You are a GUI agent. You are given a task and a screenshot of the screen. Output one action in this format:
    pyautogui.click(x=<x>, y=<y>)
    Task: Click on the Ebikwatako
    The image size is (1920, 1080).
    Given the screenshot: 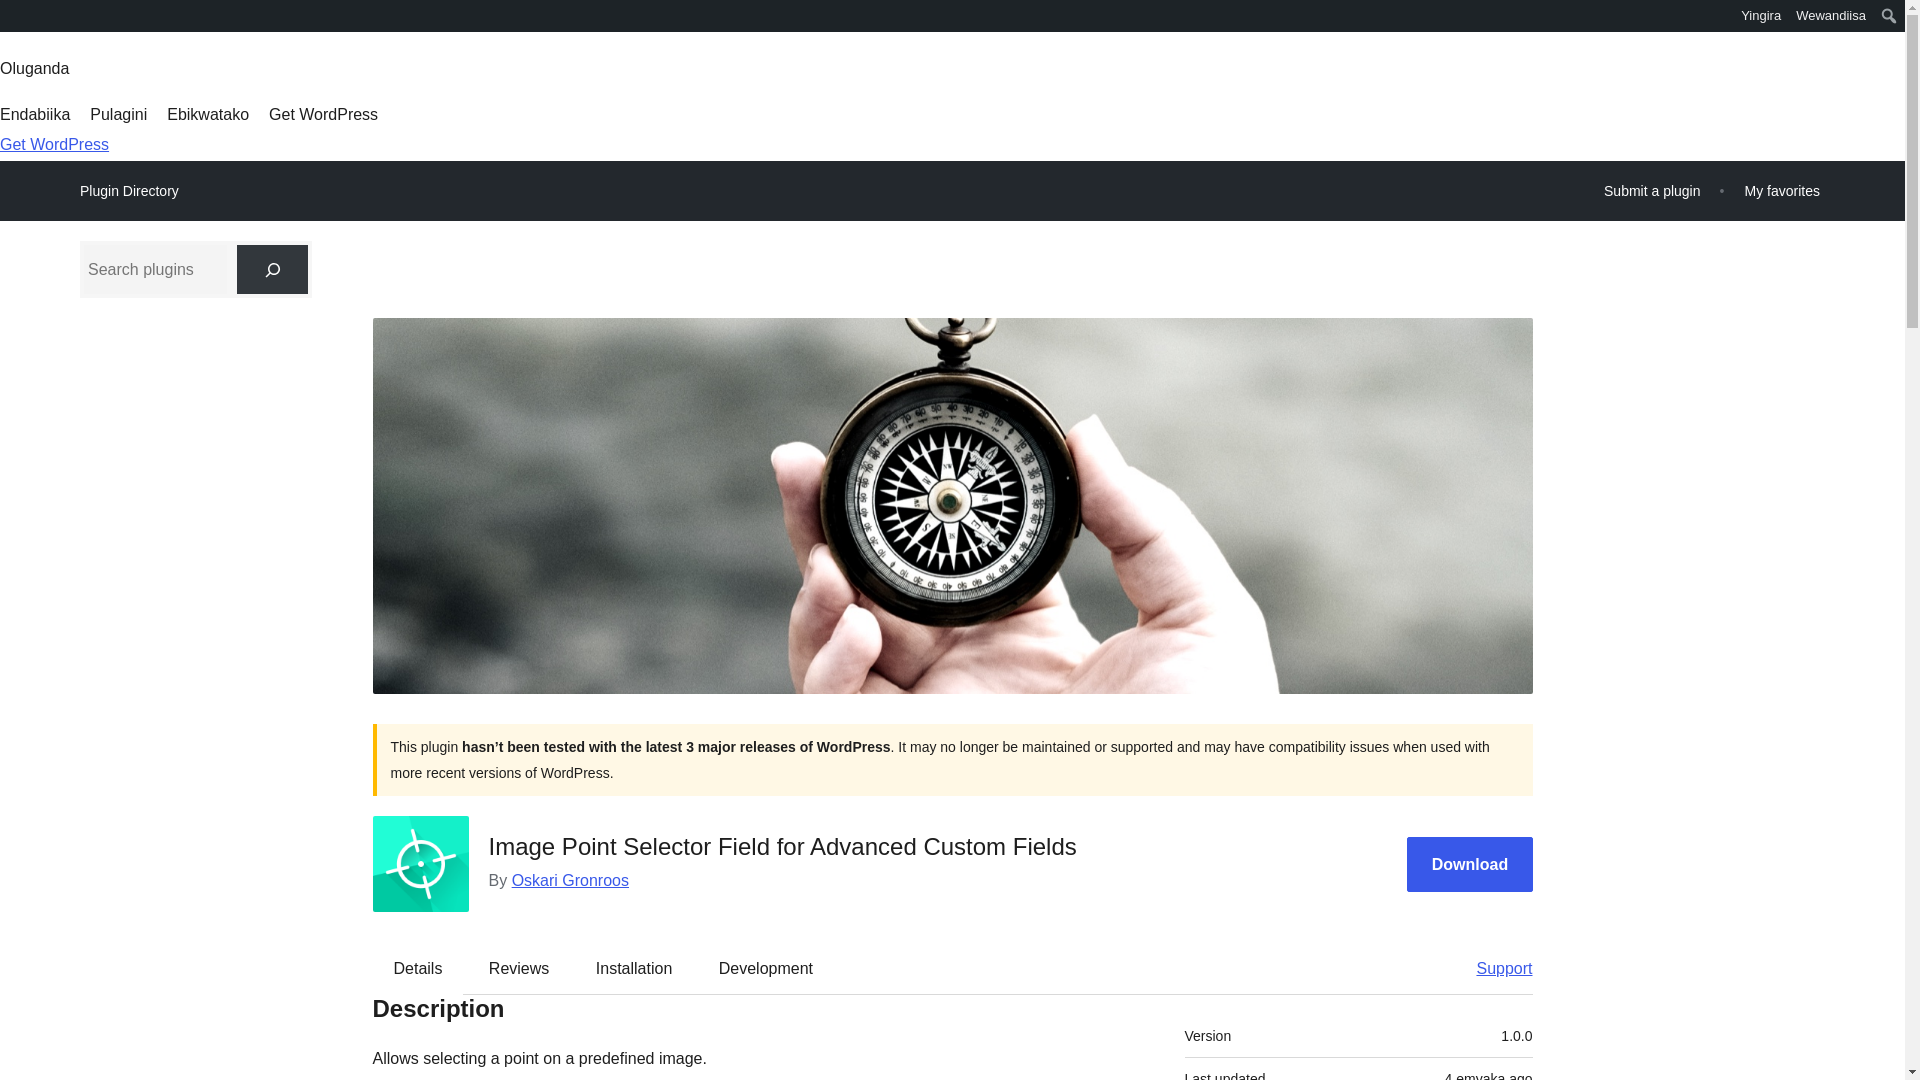 What is the action you would take?
    pyautogui.click(x=208, y=114)
    